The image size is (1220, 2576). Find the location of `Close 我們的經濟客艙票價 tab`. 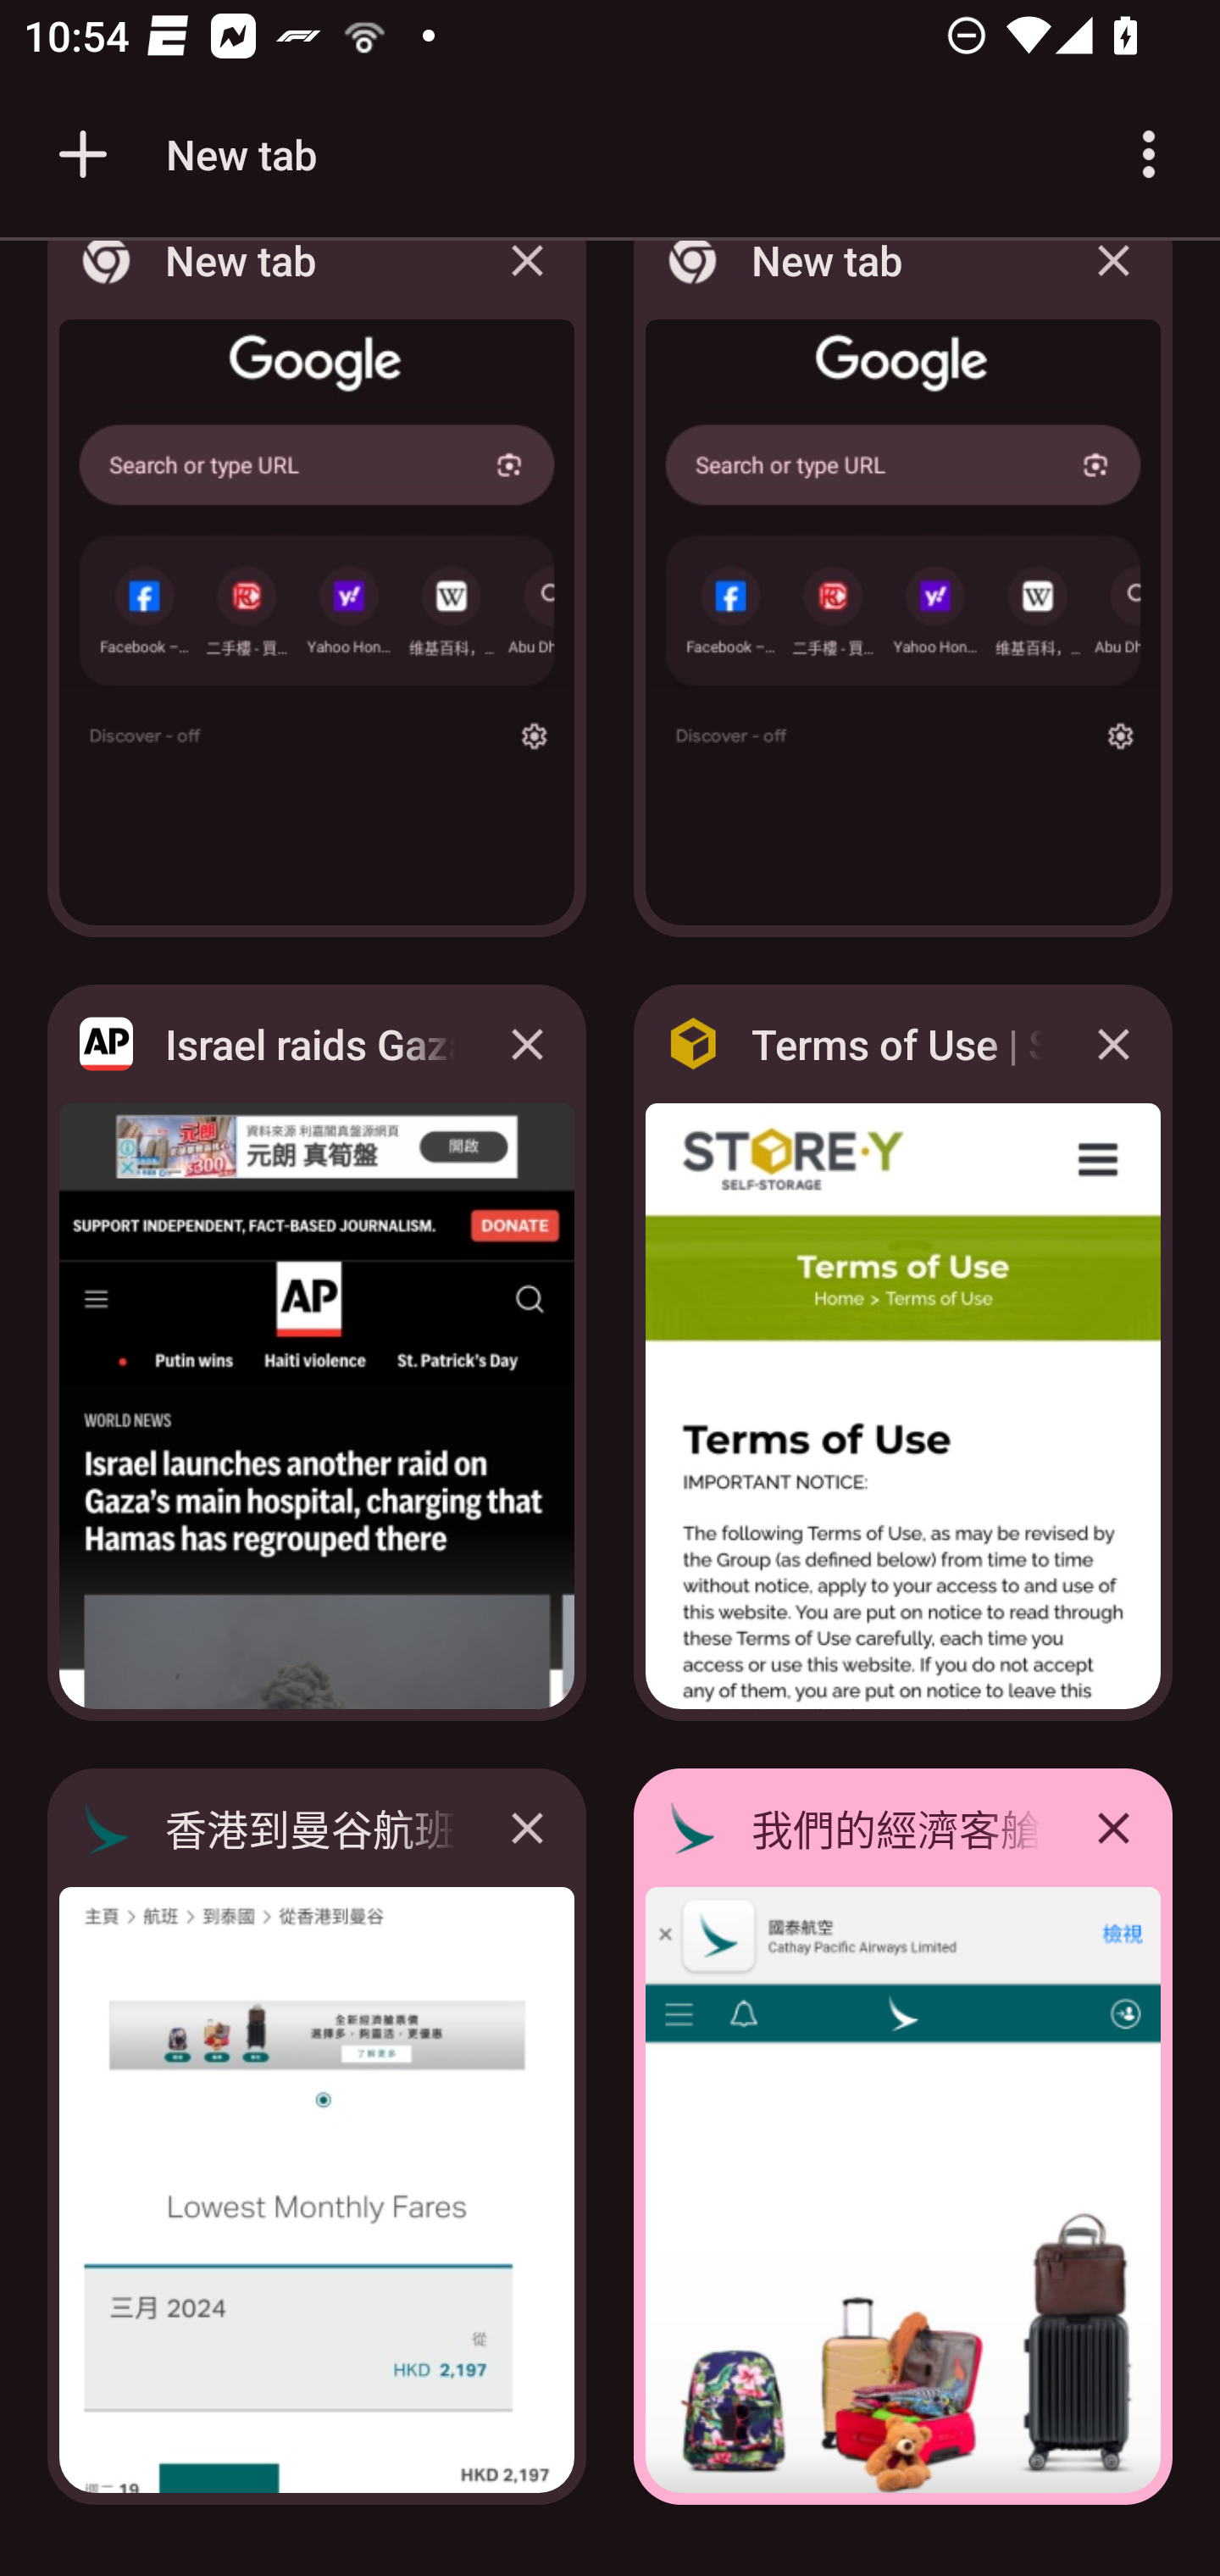

Close 我們的經濟客艙票價 tab is located at coordinates (1113, 1827).